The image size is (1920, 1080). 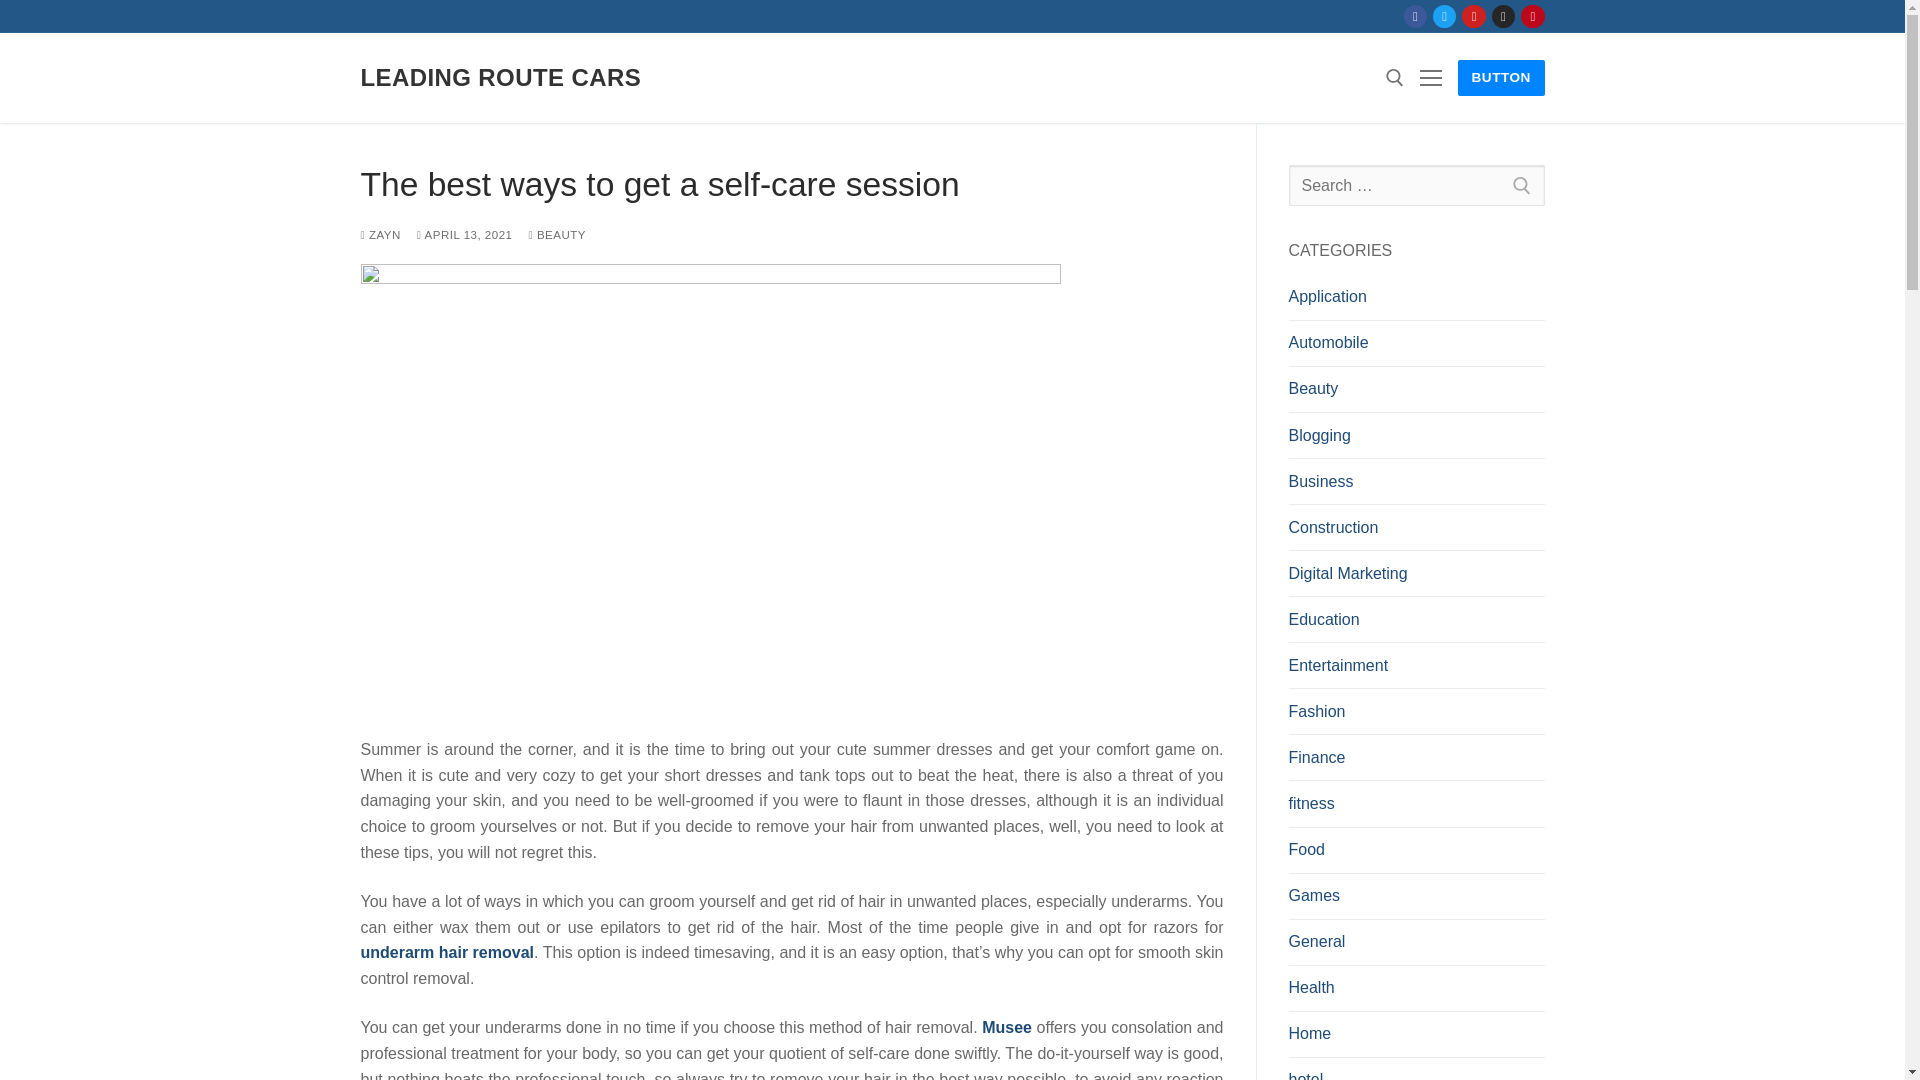 I want to click on ZAYN, so click(x=380, y=234).